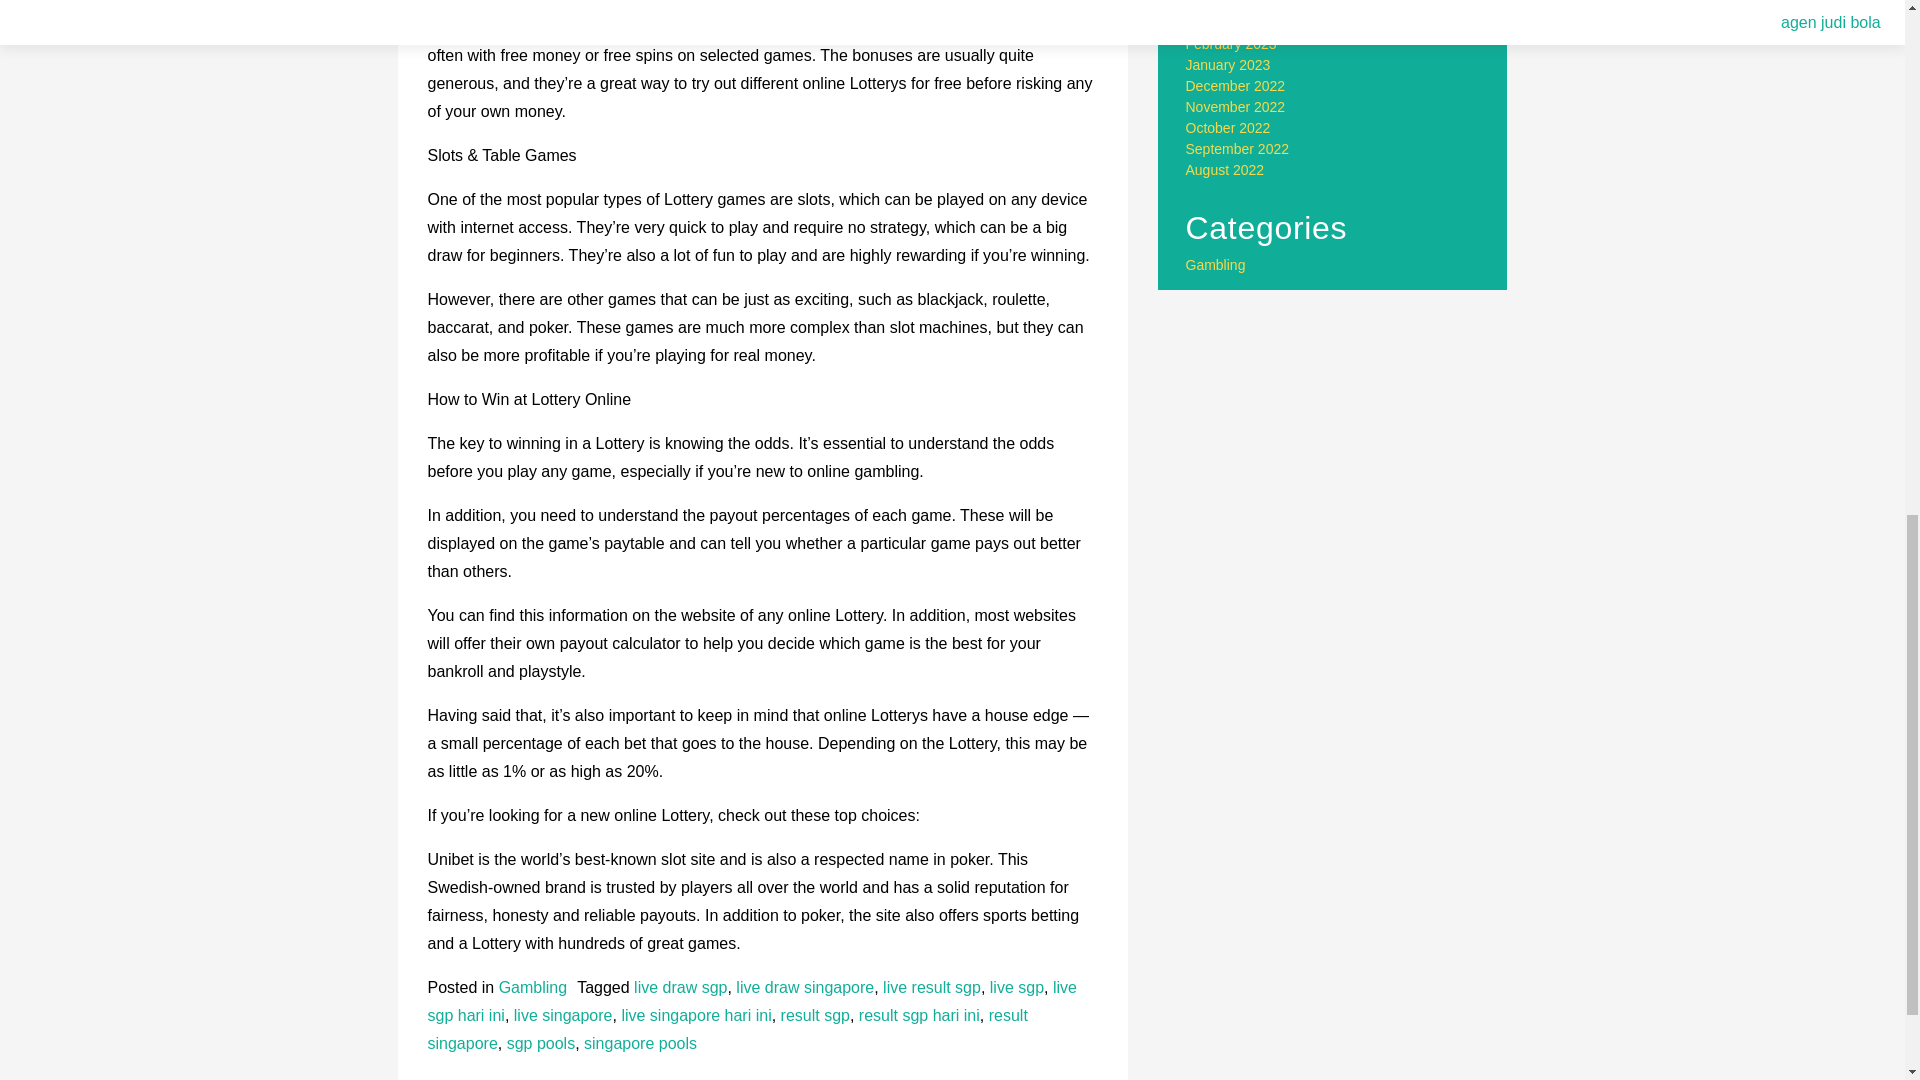 The height and width of the screenshot is (1080, 1920). I want to click on result singapore, so click(728, 1028).